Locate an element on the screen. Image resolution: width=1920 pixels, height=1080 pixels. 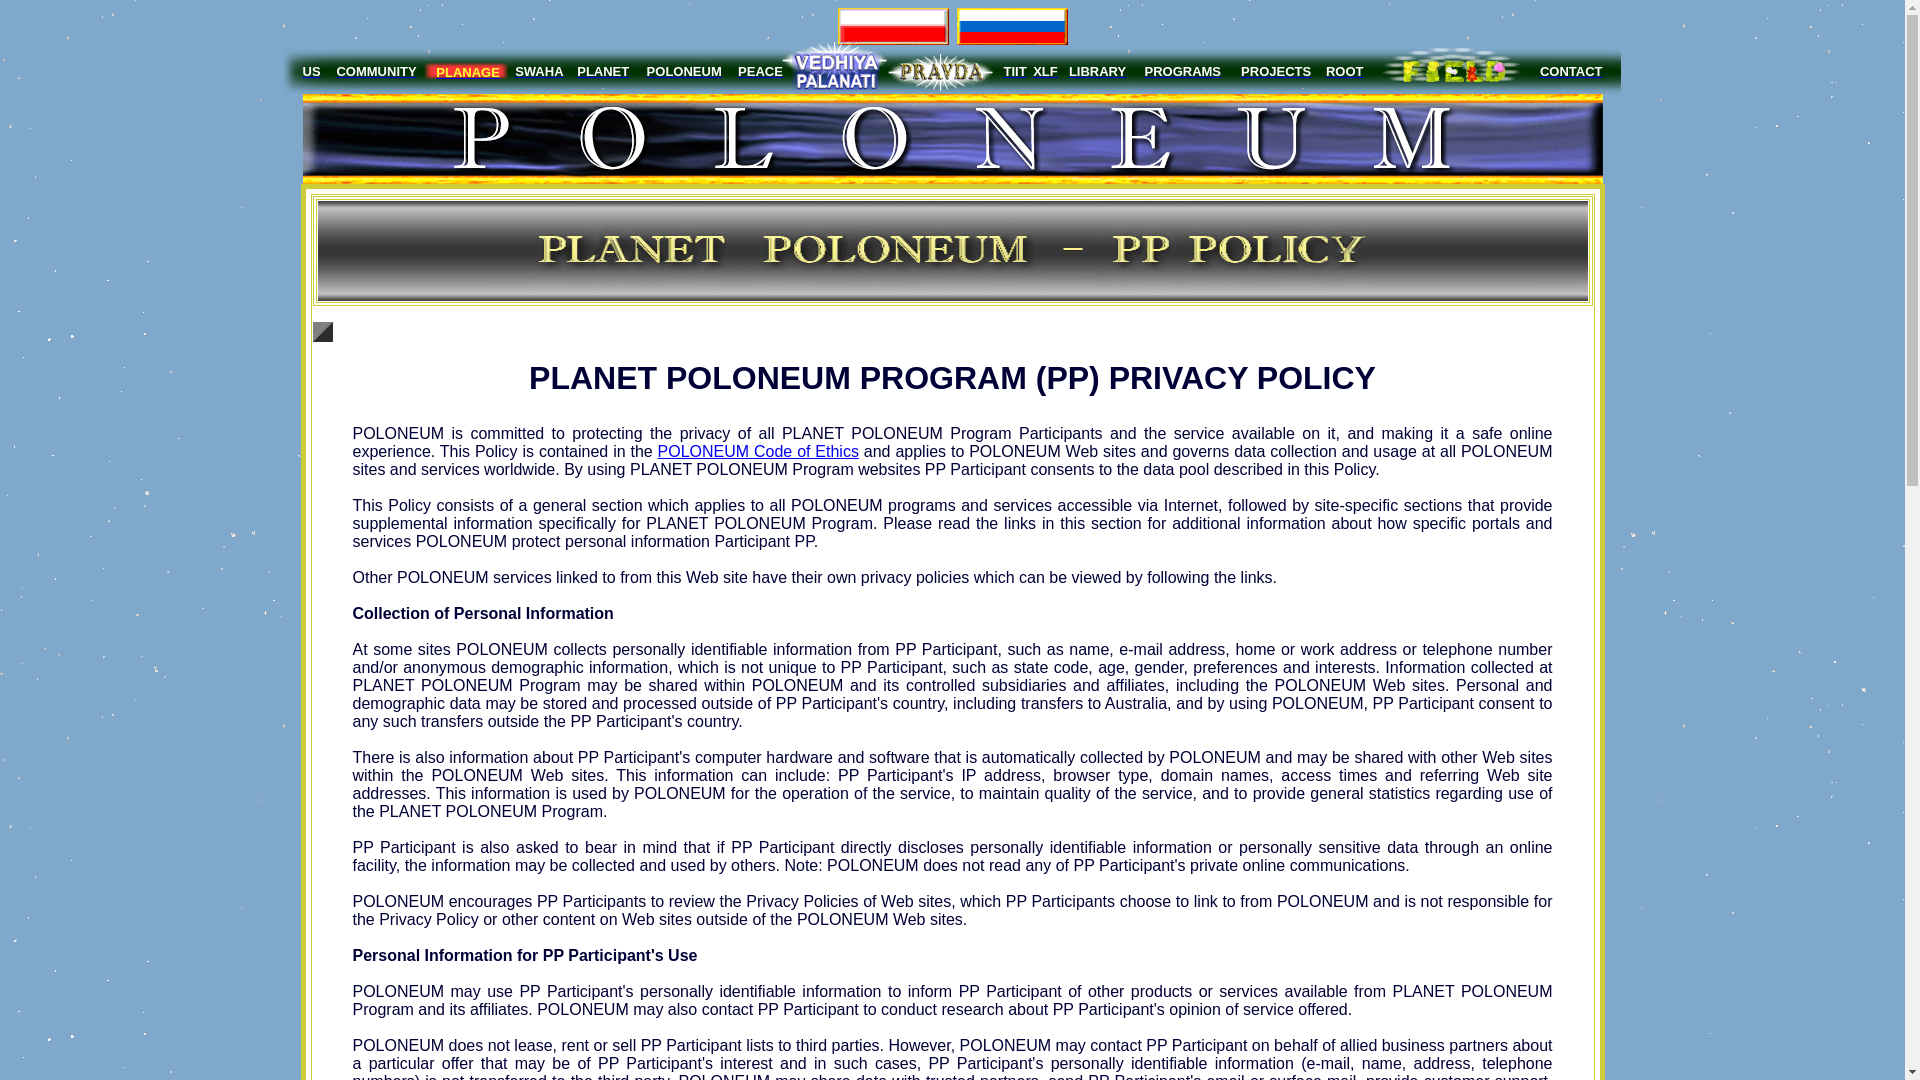
US is located at coordinates (310, 70).